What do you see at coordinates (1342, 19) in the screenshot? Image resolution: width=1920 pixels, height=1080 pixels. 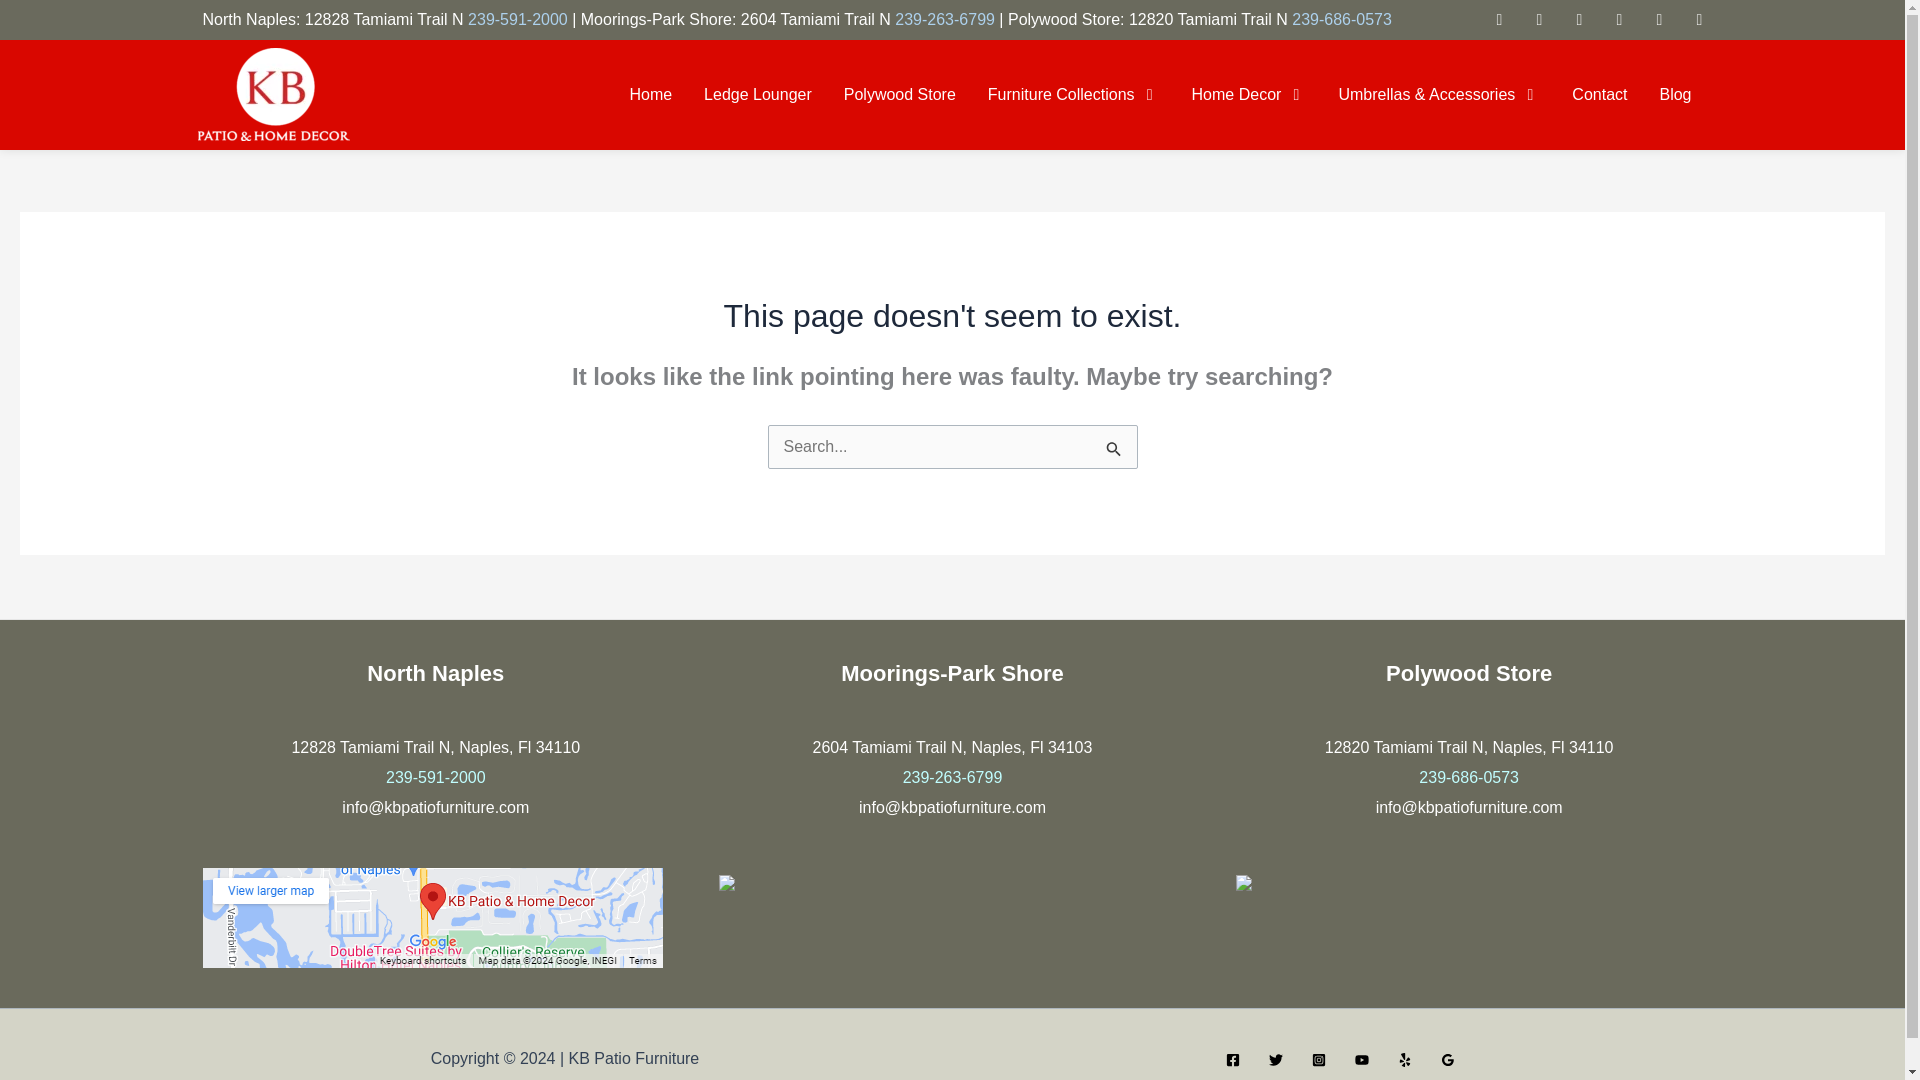 I see `239-686-0573` at bounding box center [1342, 19].